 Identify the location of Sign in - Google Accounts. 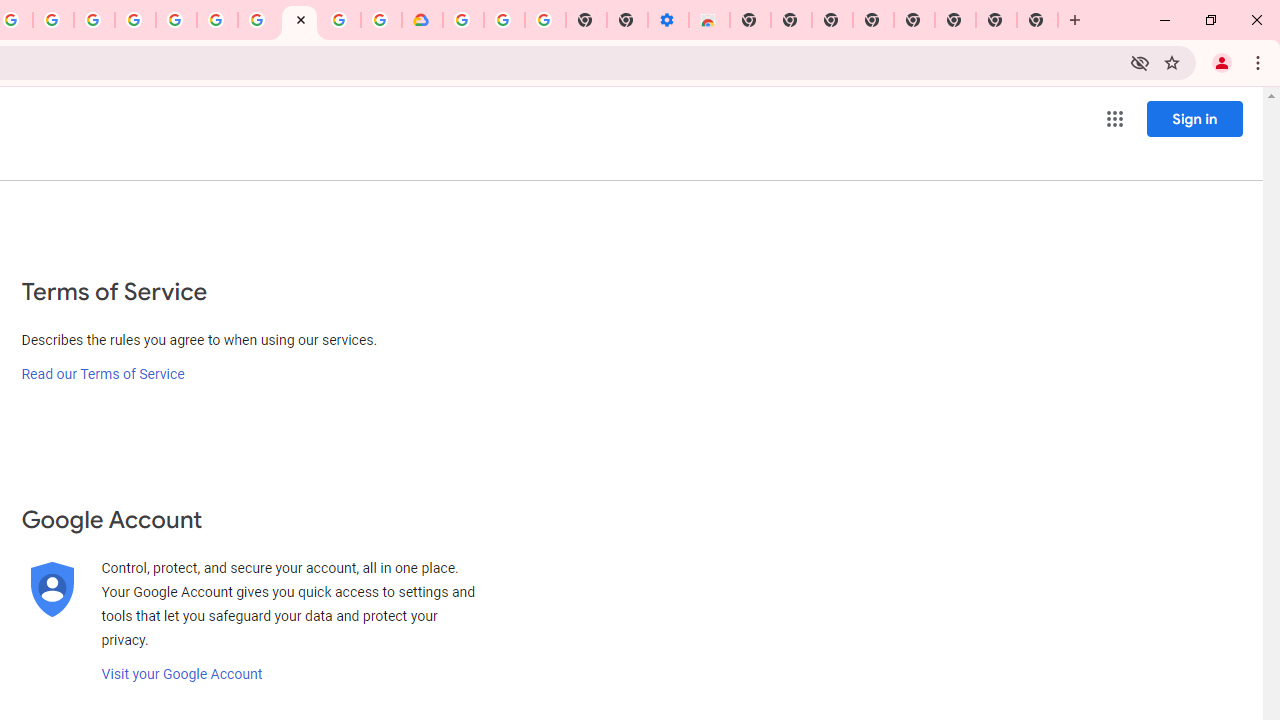
(462, 20).